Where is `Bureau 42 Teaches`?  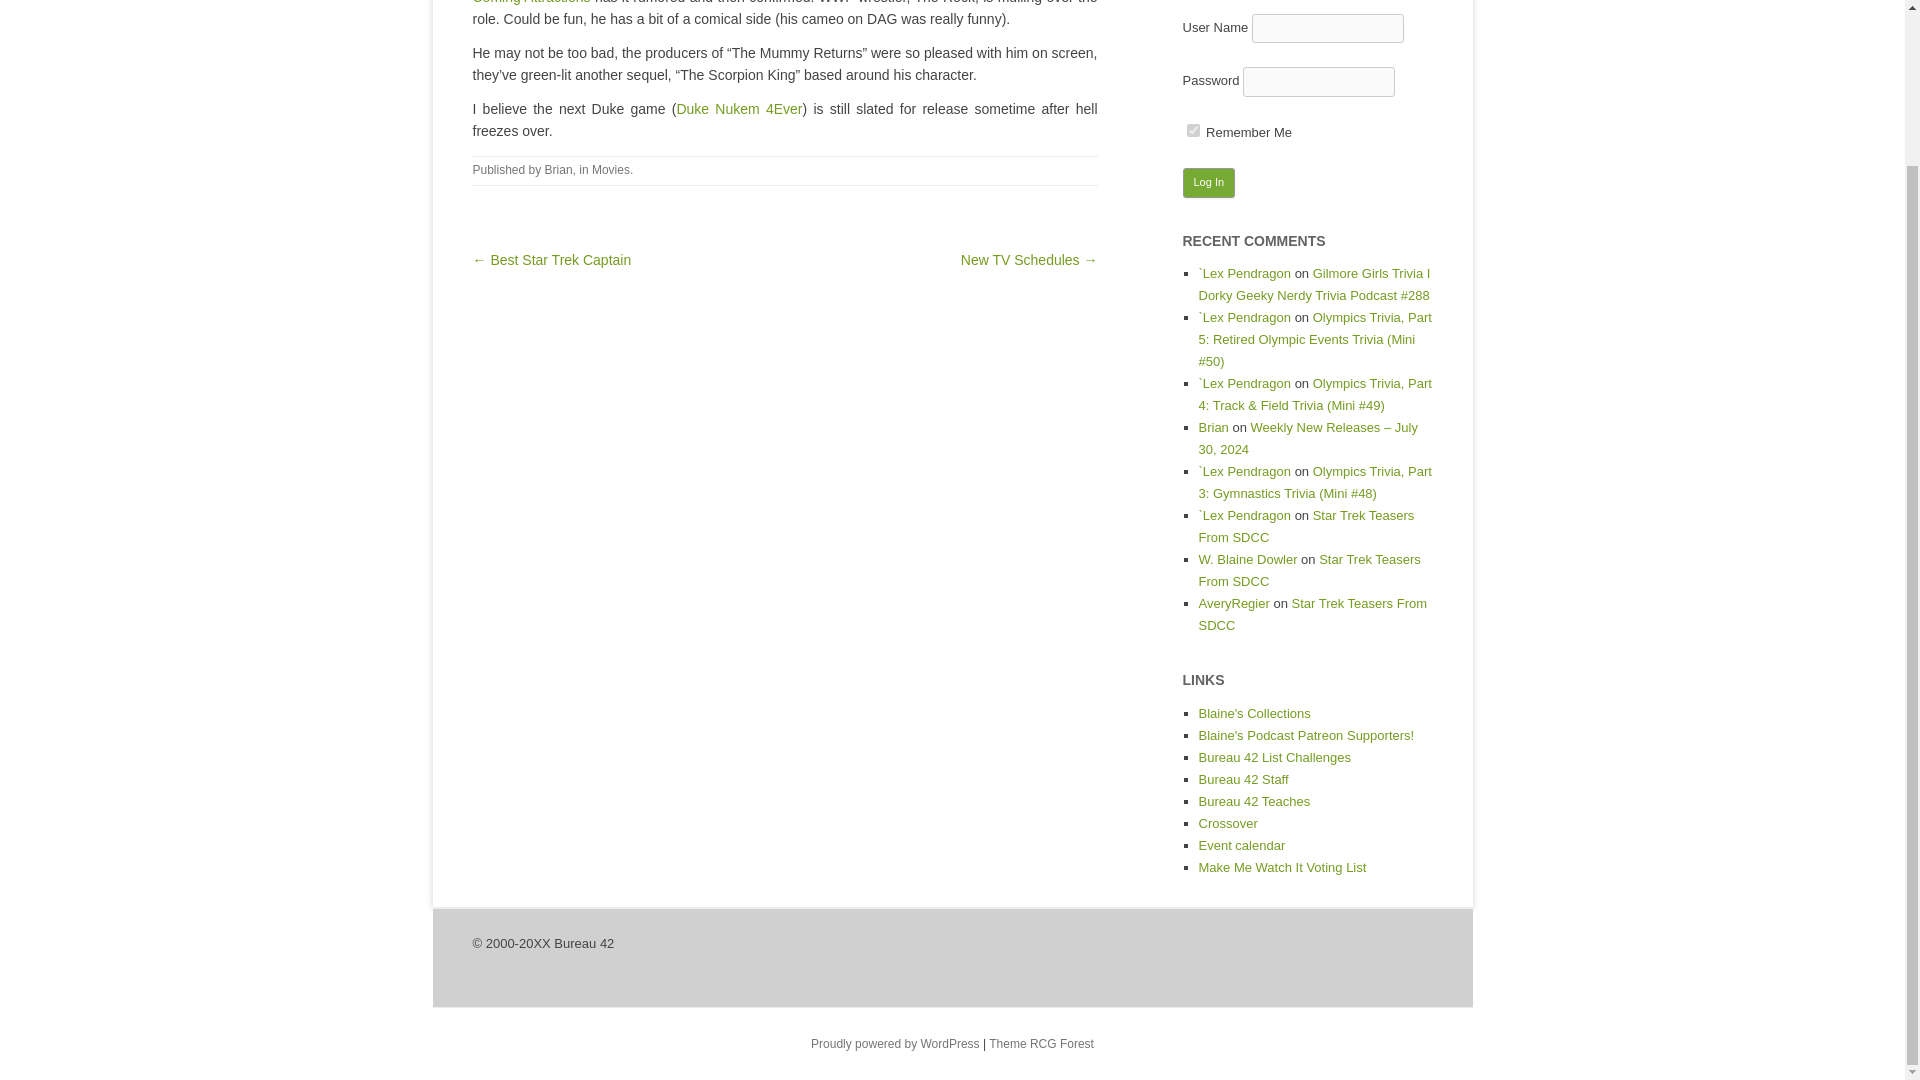 Bureau 42 Teaches is located at coordinates (1254, 800).